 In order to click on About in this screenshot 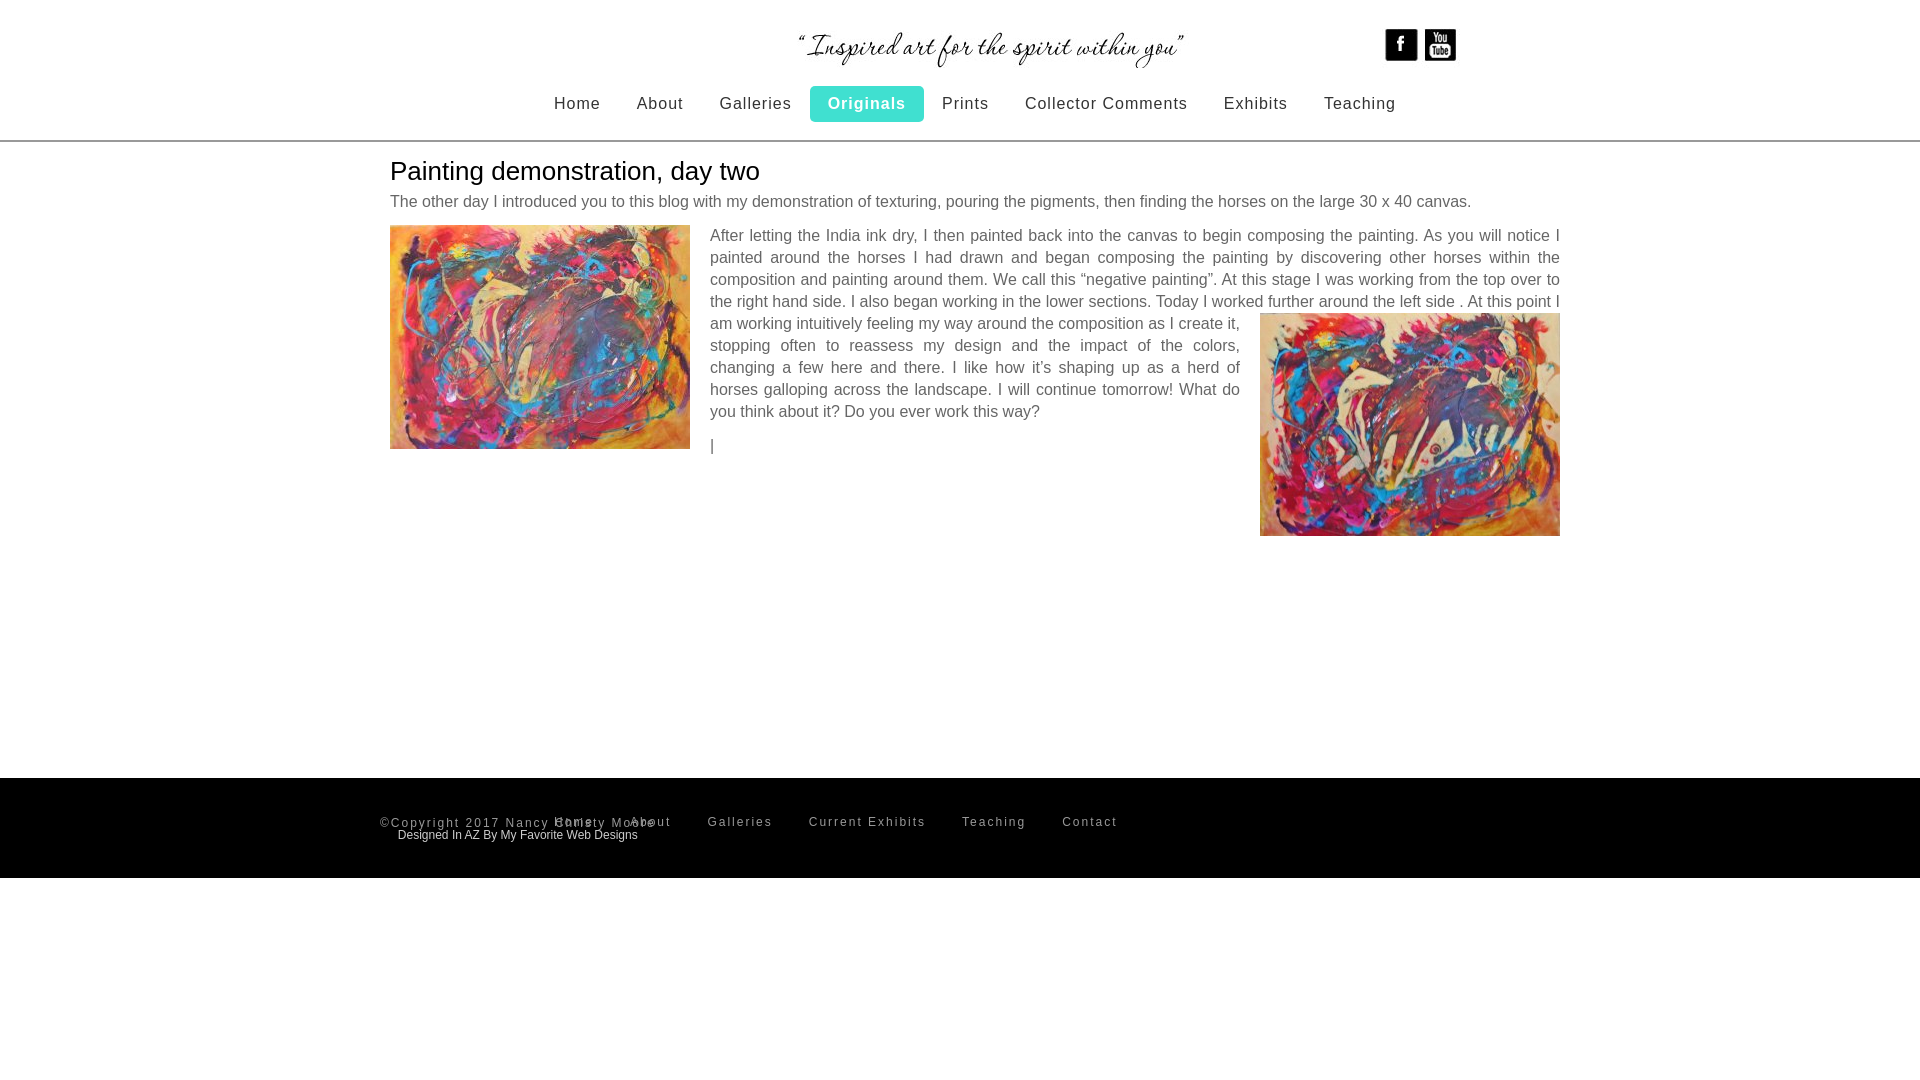, I will do `click(650, 822)`.